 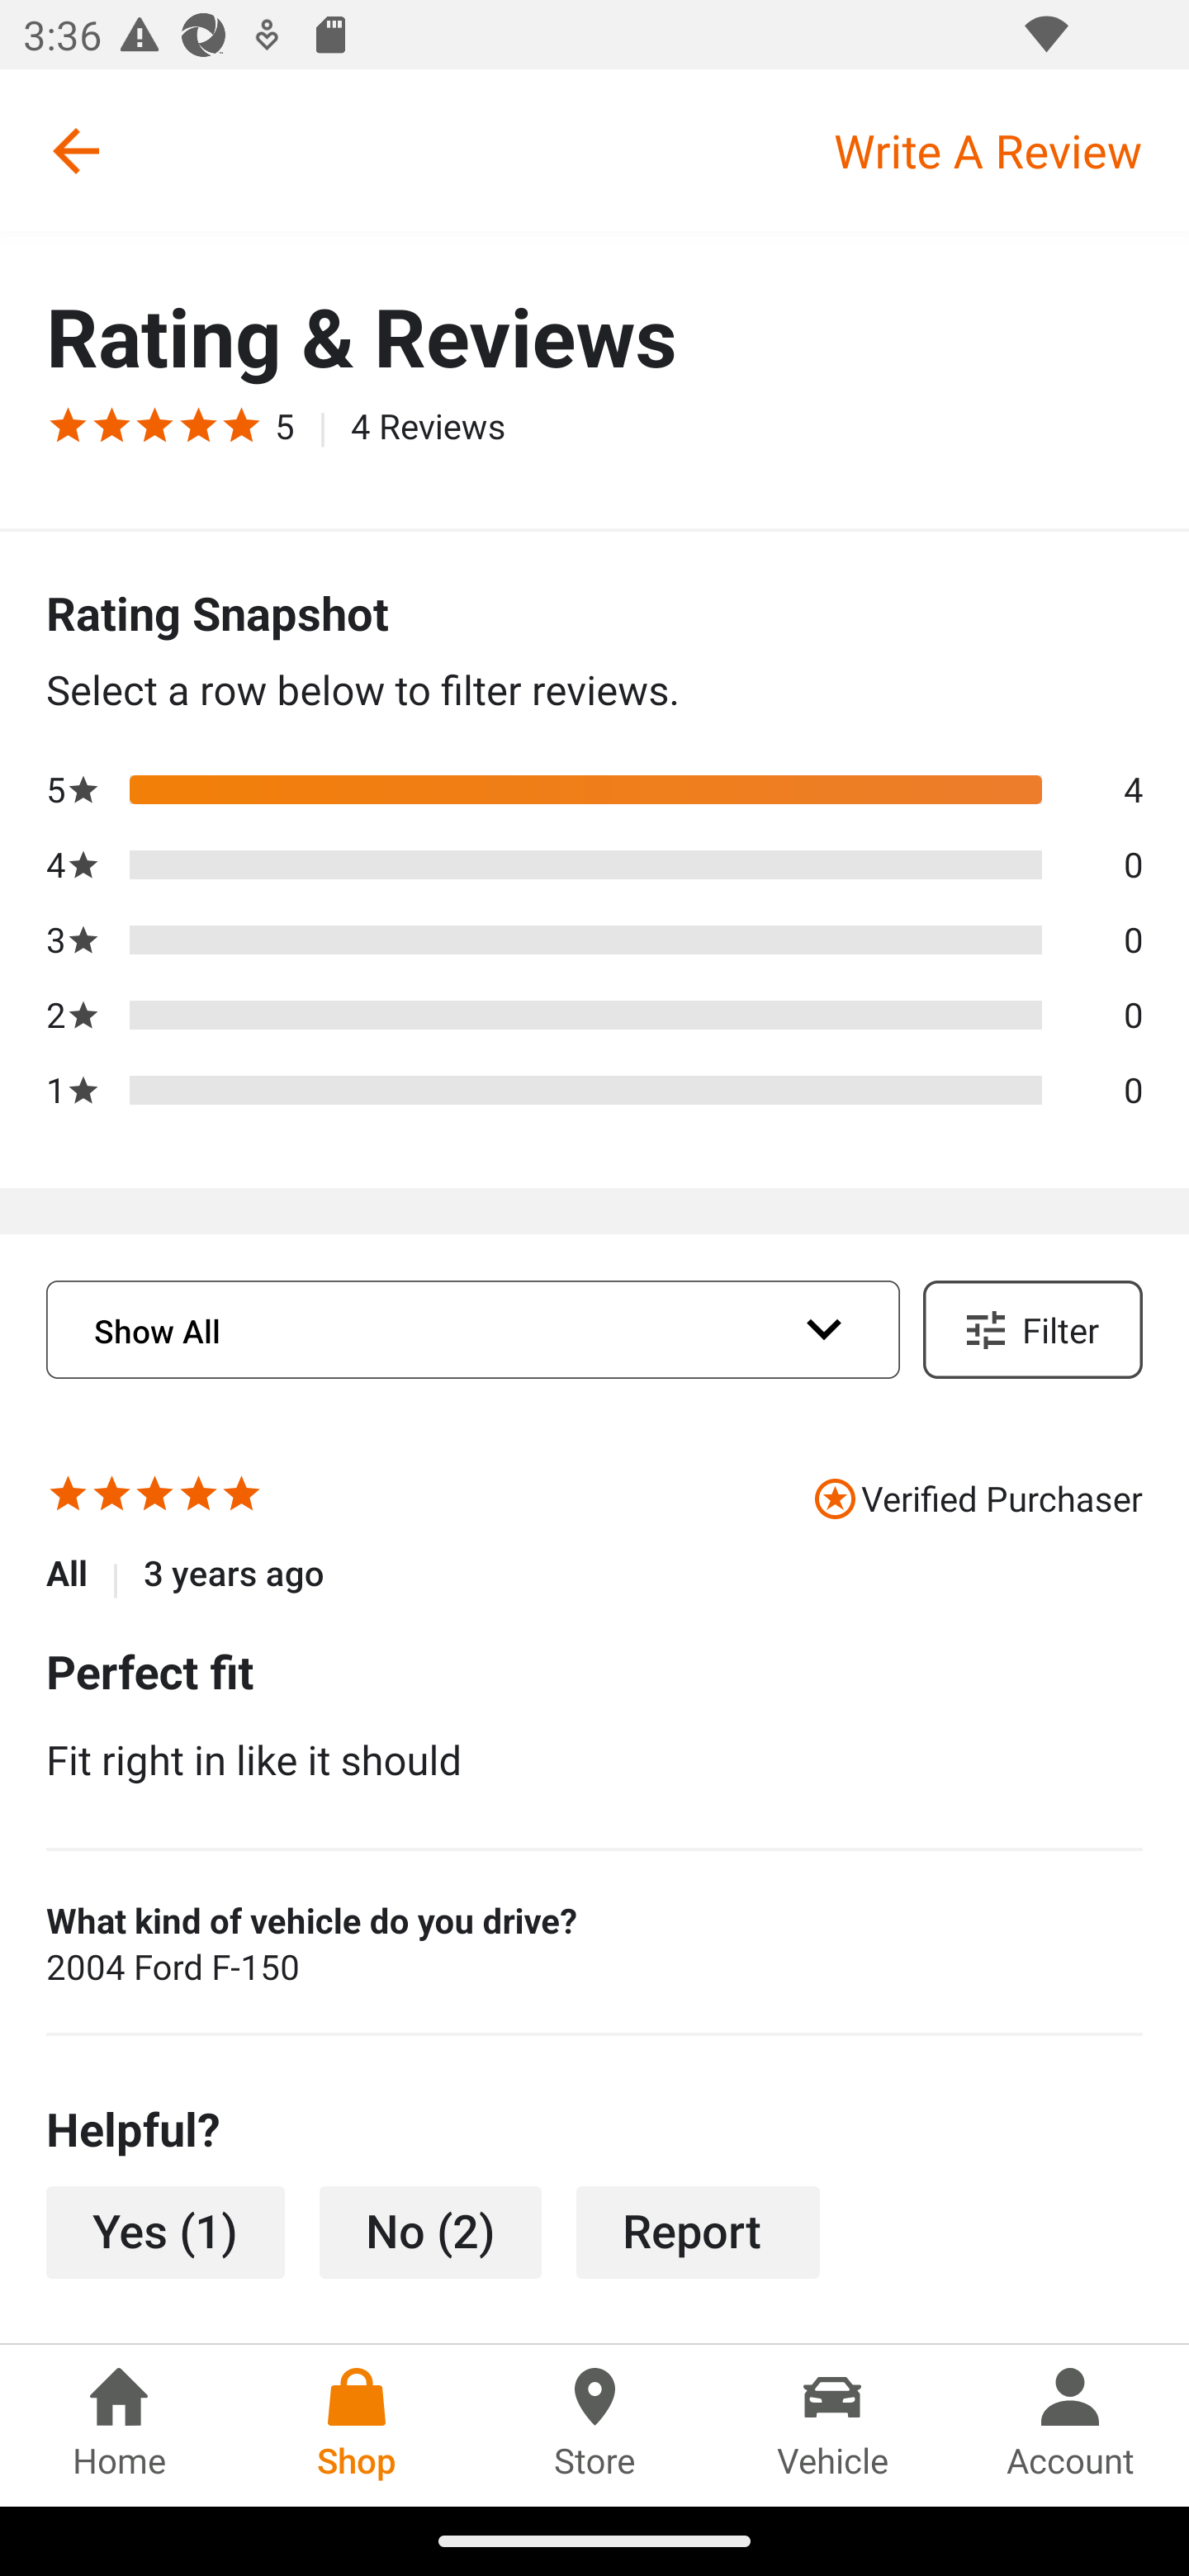 I want to click on Shop, so click(x=357, y=2425).